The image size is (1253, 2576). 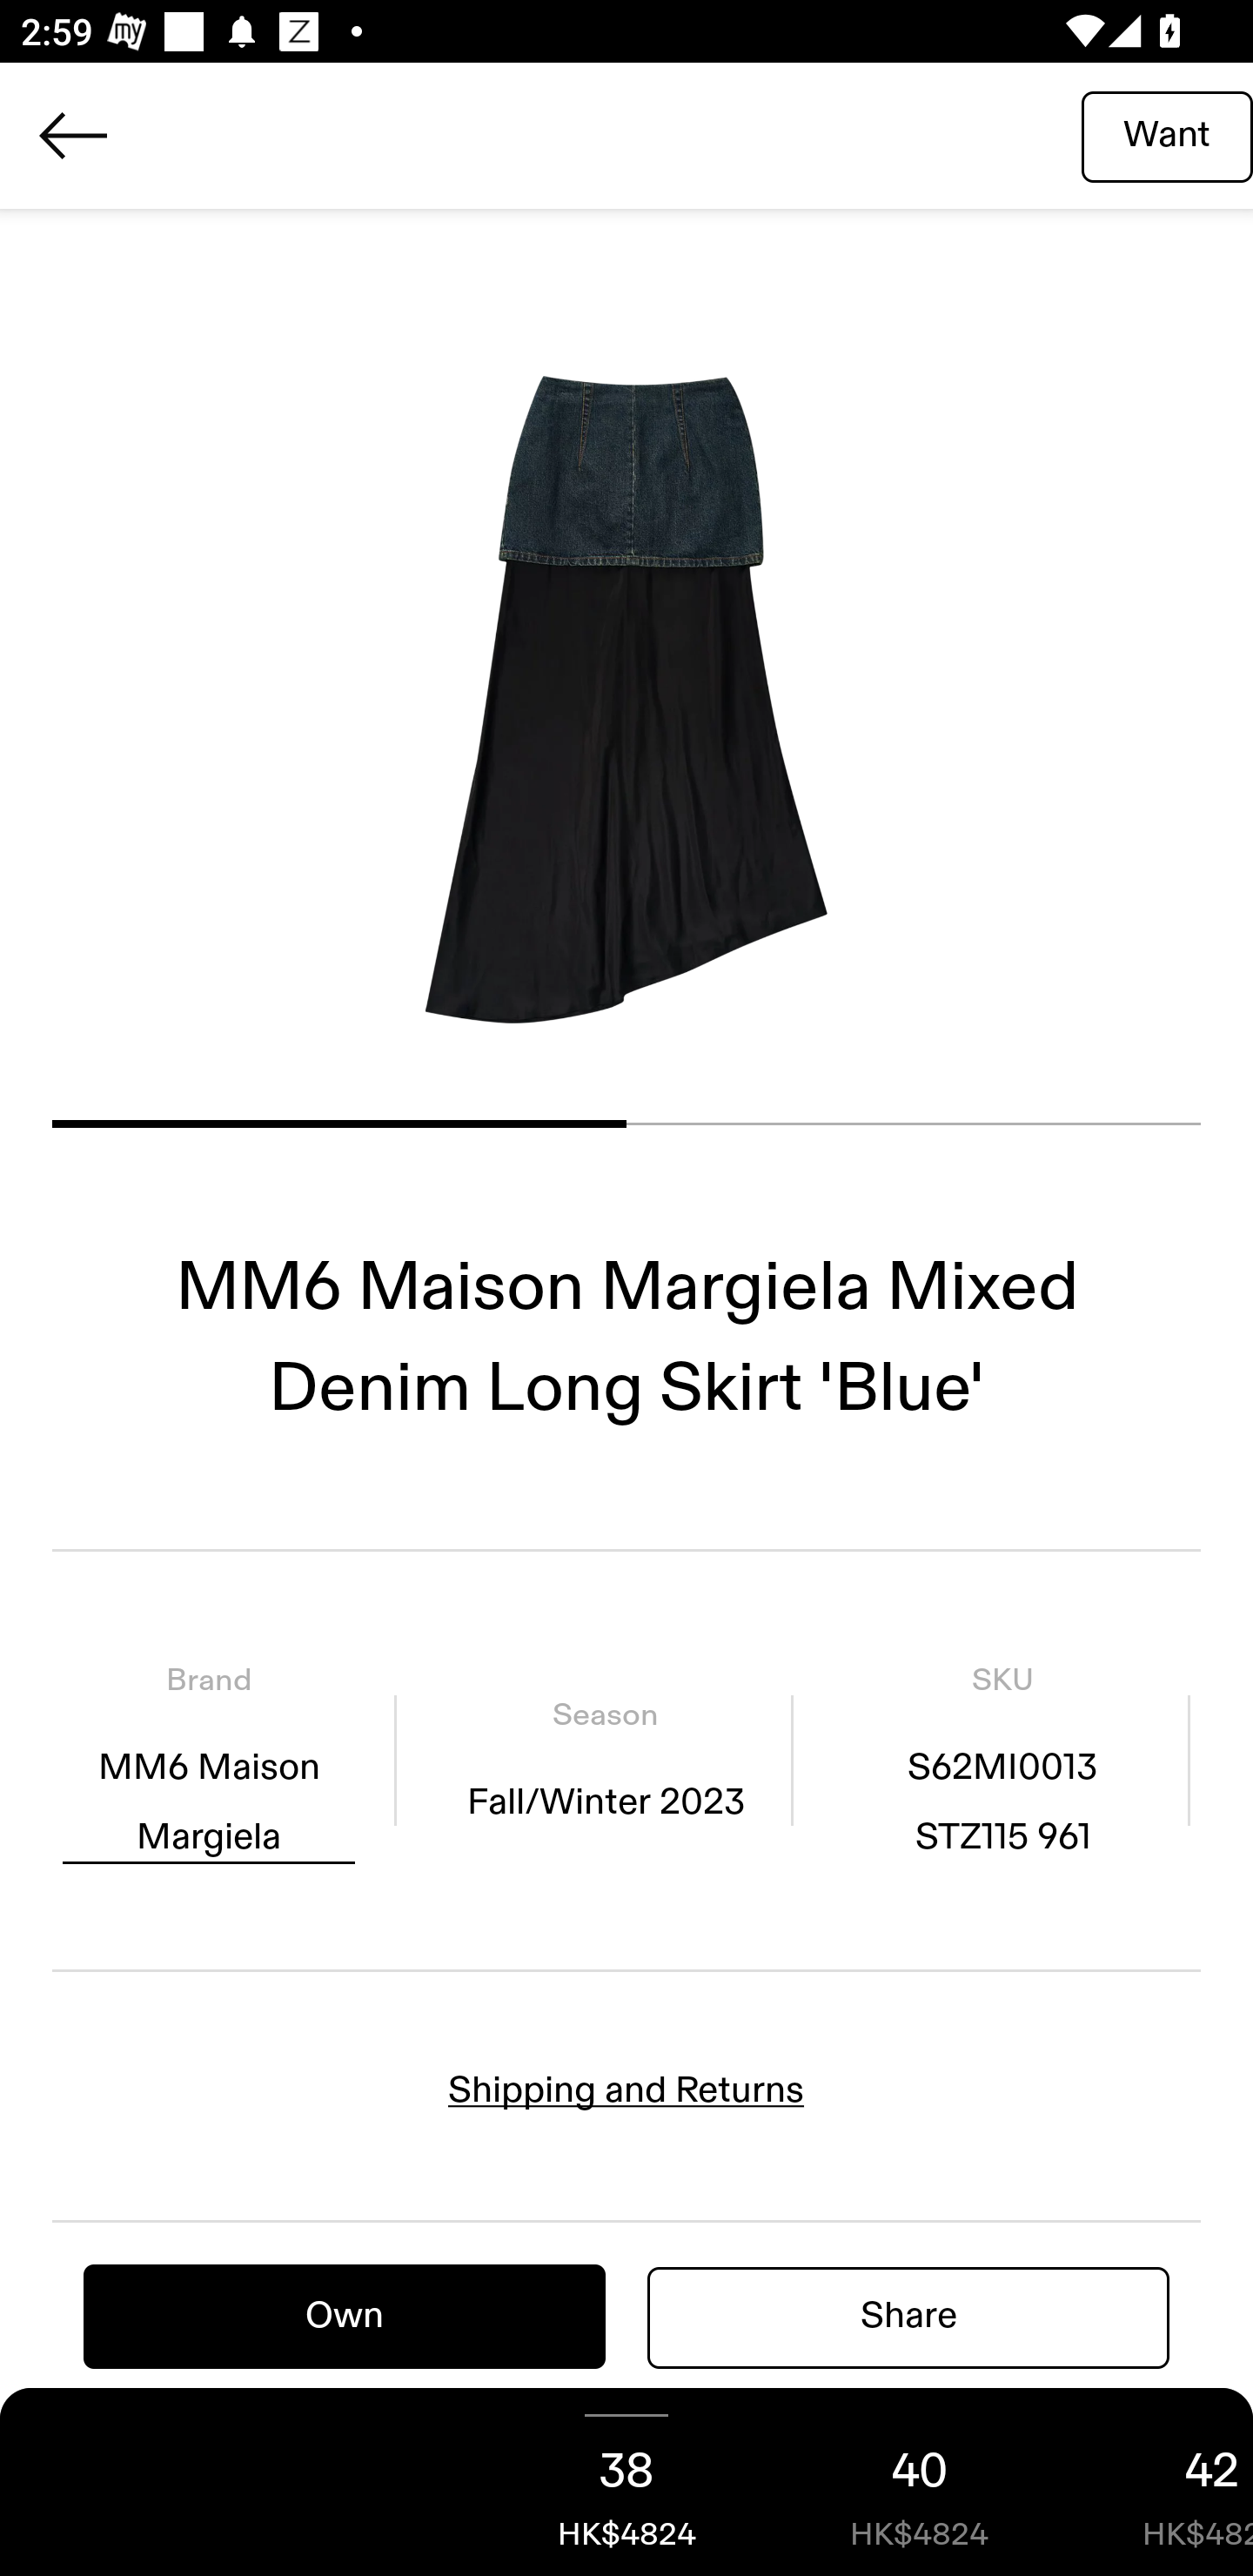 I want to click on Shipping and Returns, so click(x=626, y=2090).